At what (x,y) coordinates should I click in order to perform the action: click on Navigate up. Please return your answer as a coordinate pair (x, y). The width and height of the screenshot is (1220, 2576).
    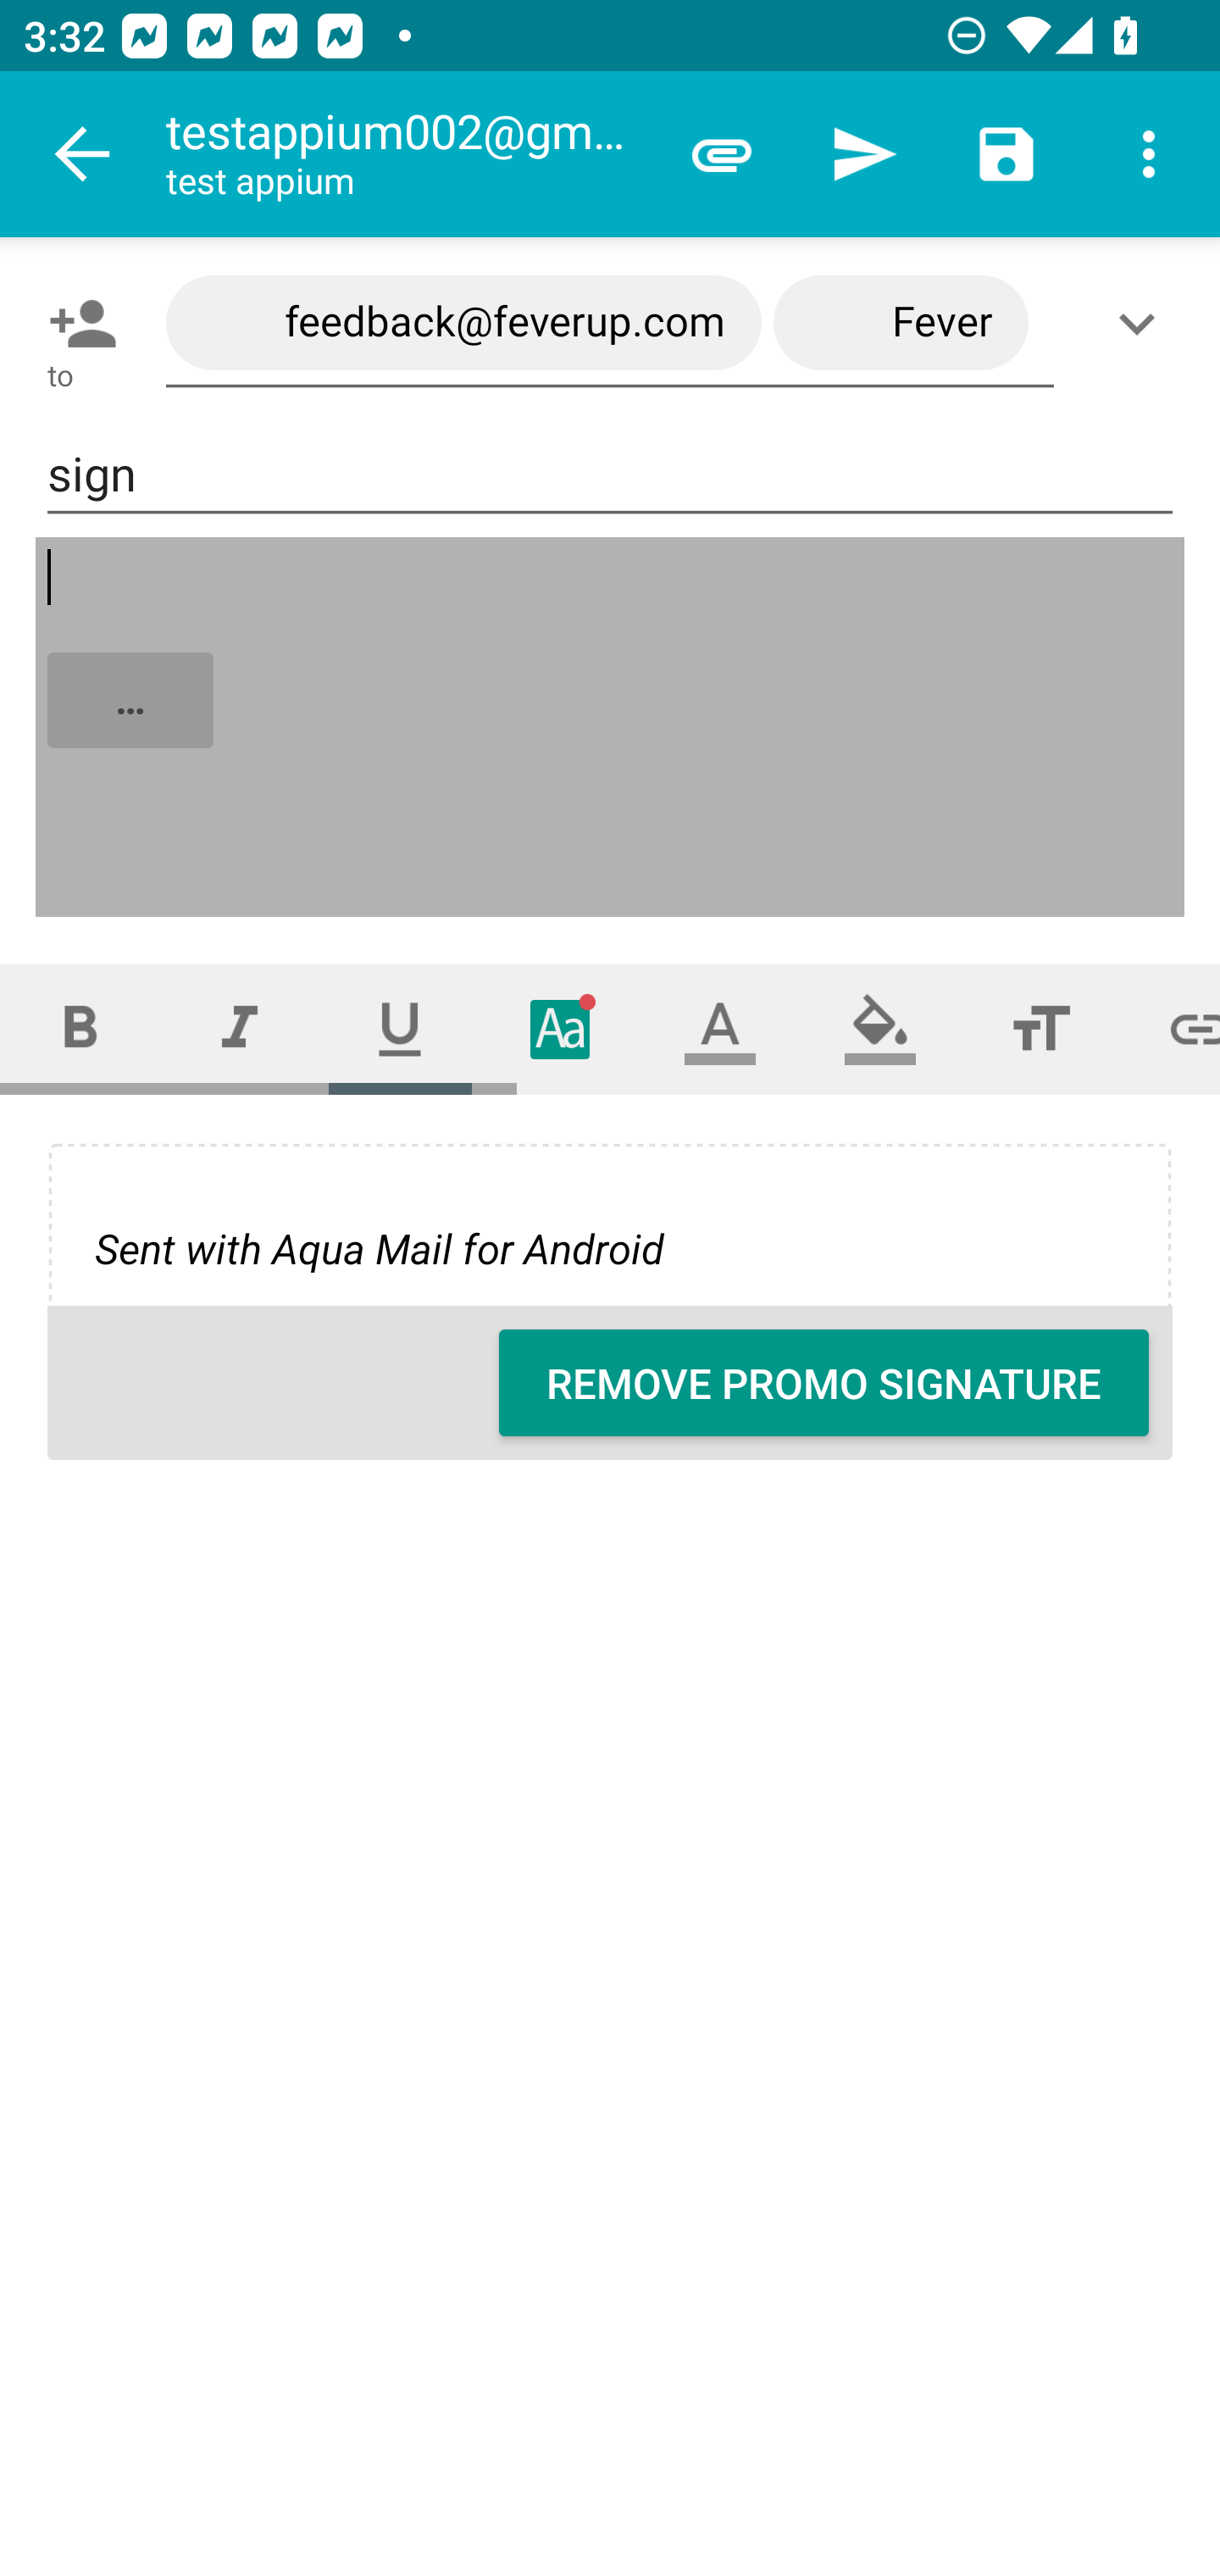
    Looking at the image, I should click on (83, 154).